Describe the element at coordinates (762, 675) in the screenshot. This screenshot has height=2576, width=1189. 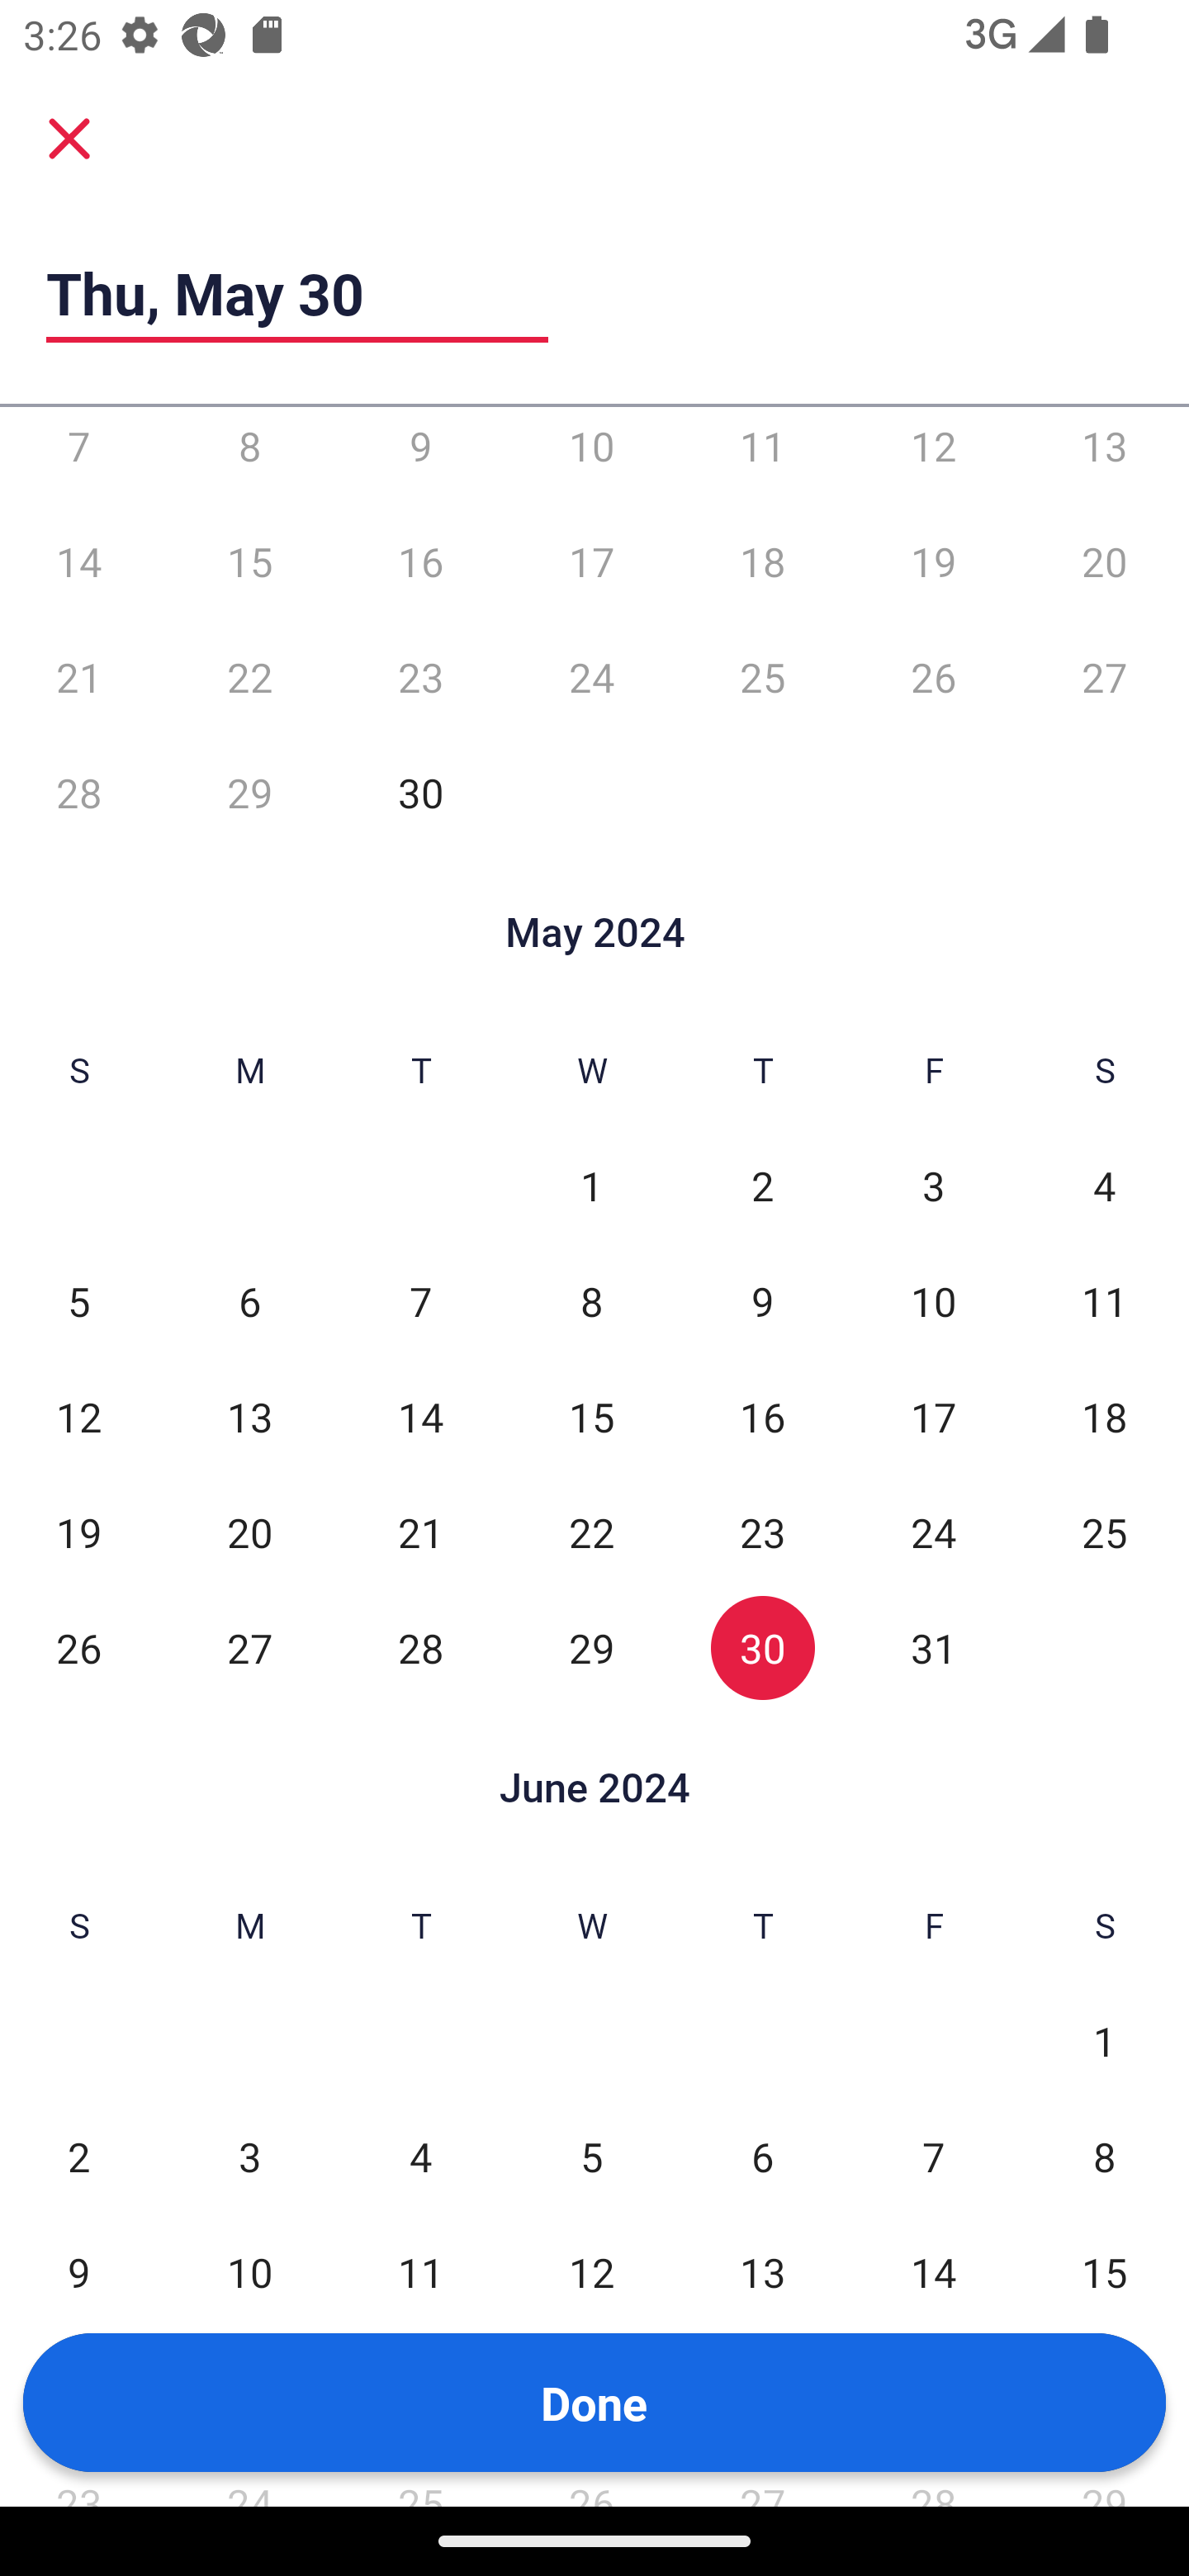
I see `25 Thu, Apr 25, Not Selected` at that location.